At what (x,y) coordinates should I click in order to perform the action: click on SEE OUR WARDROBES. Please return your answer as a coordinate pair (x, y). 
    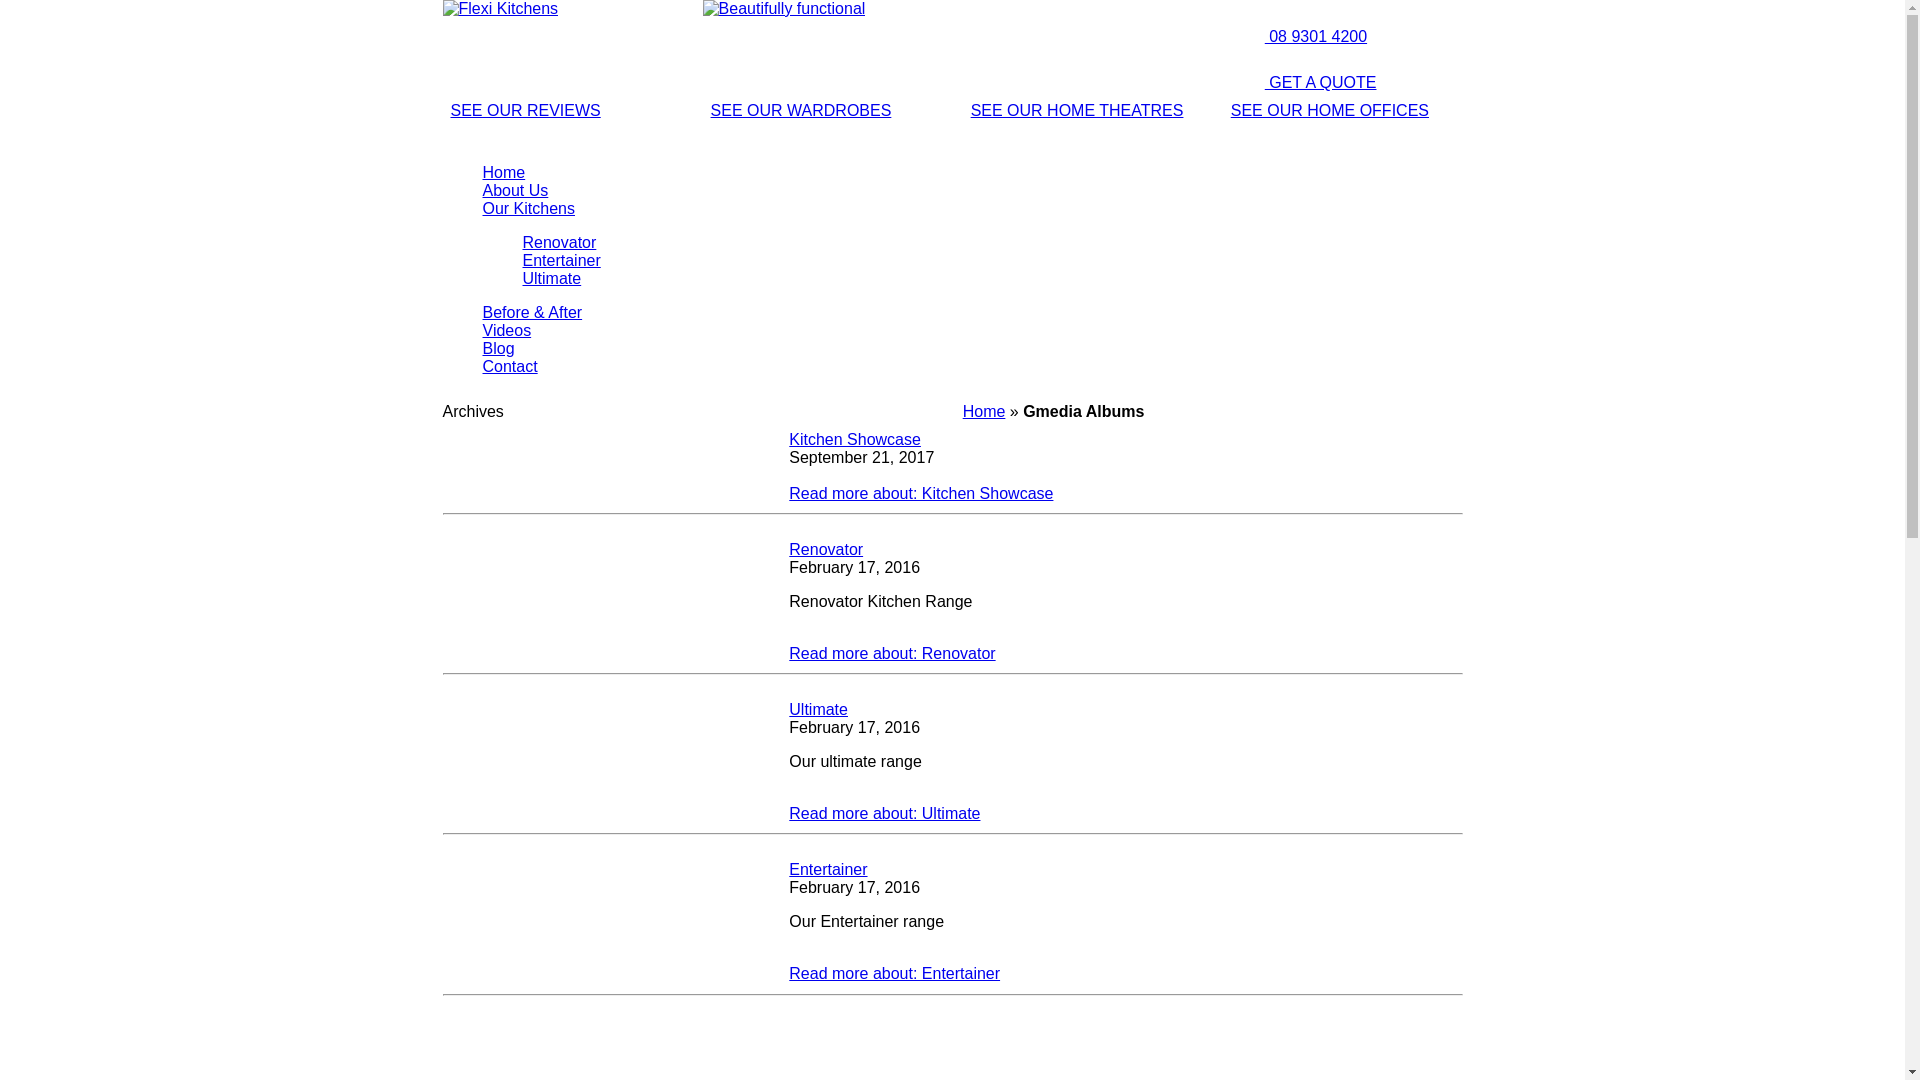
    Looking at the image, I should click on (802, 110).